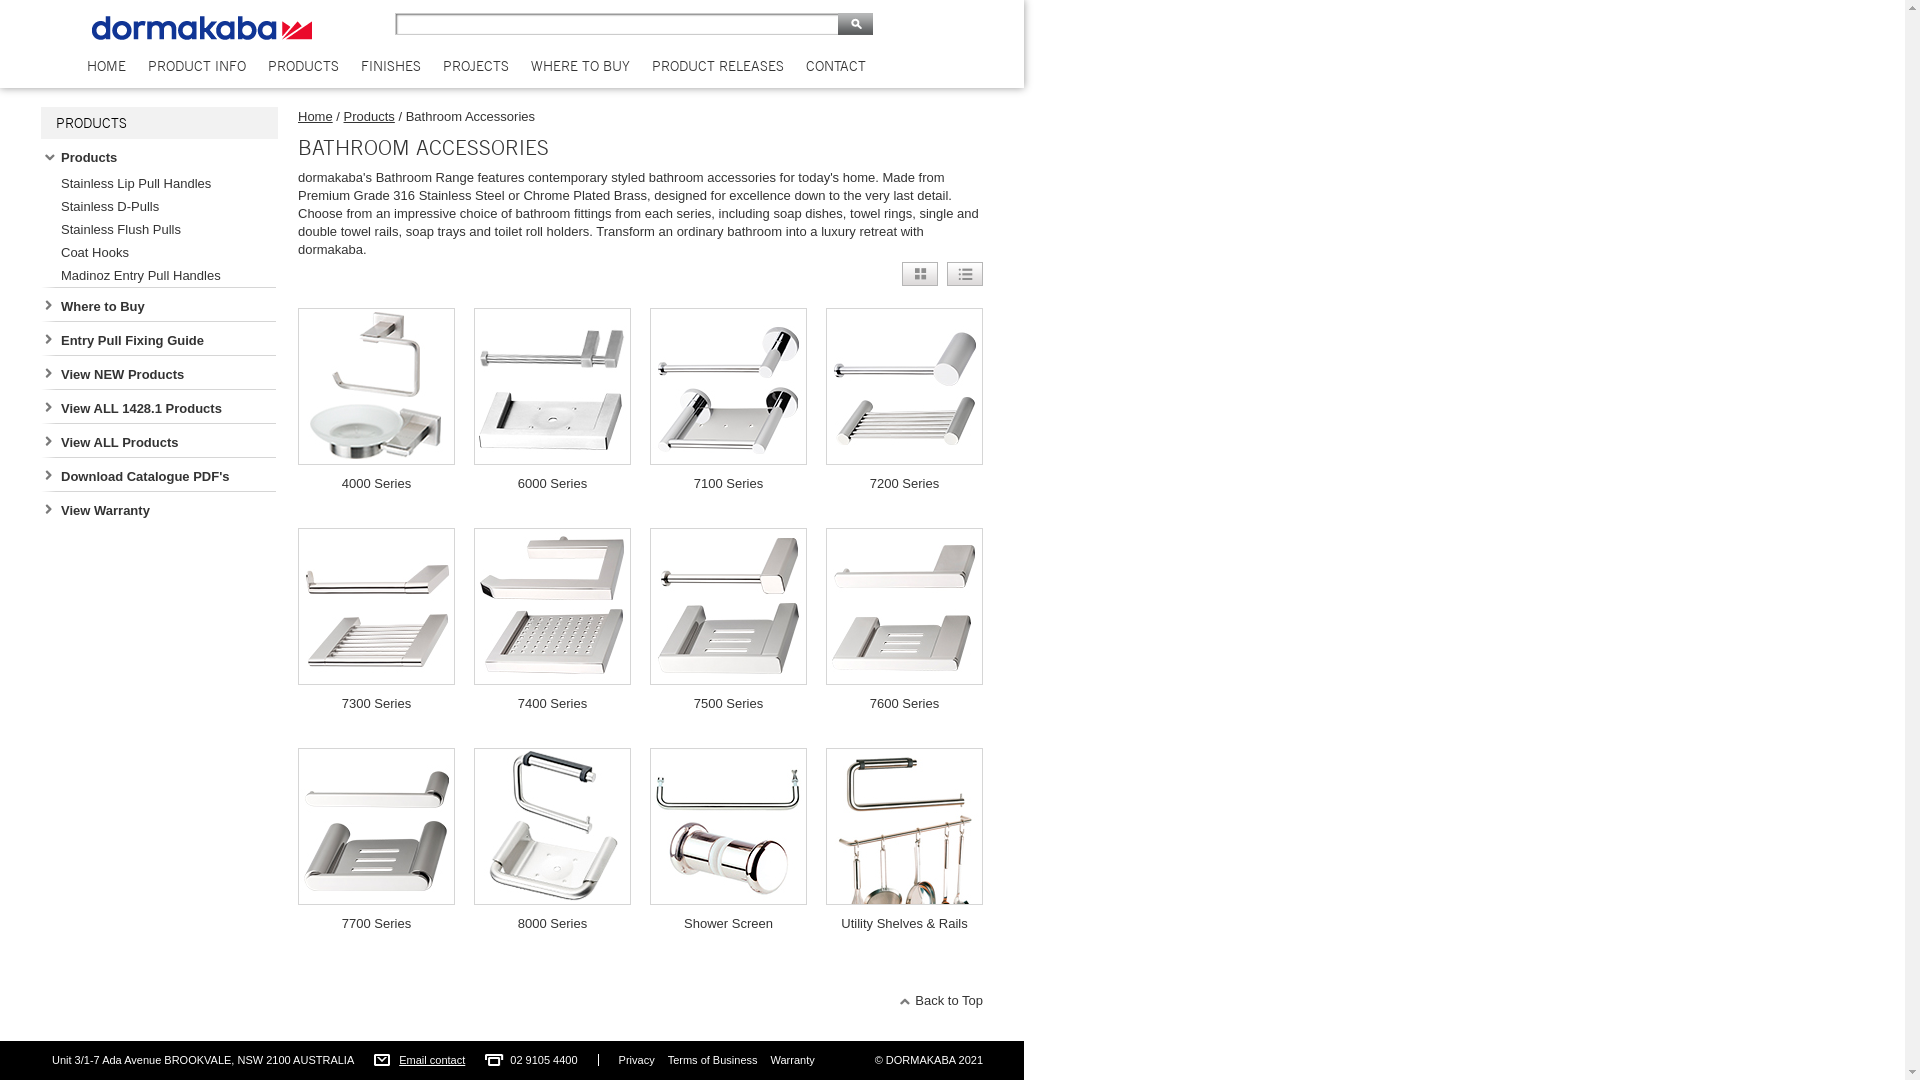  What do you see at coordinates (304, 66) in the screenshot?
I see `PRODUCTS` at bounding box center [304, 66].